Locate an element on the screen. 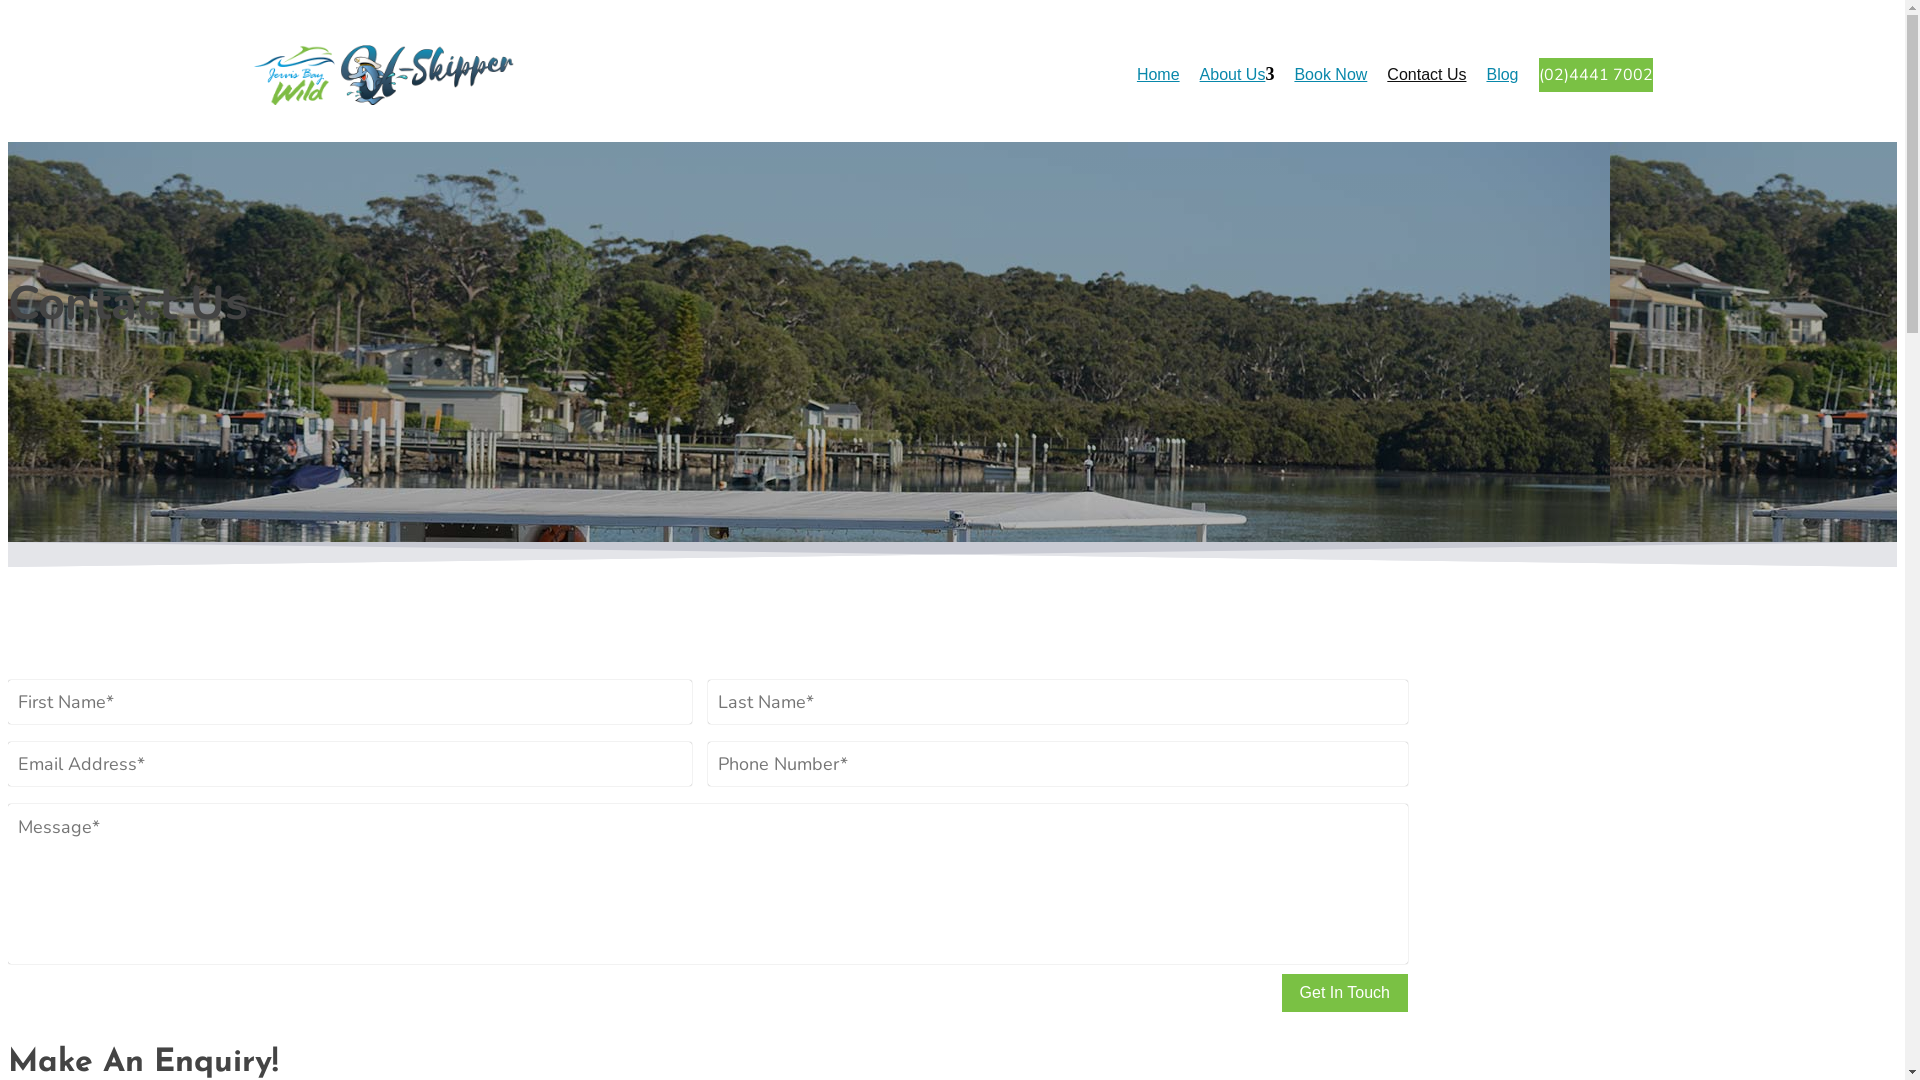 The width and height of the screenshot is (1920, 1080). (02)4441 7002 is located at coordinates (1595, 75).